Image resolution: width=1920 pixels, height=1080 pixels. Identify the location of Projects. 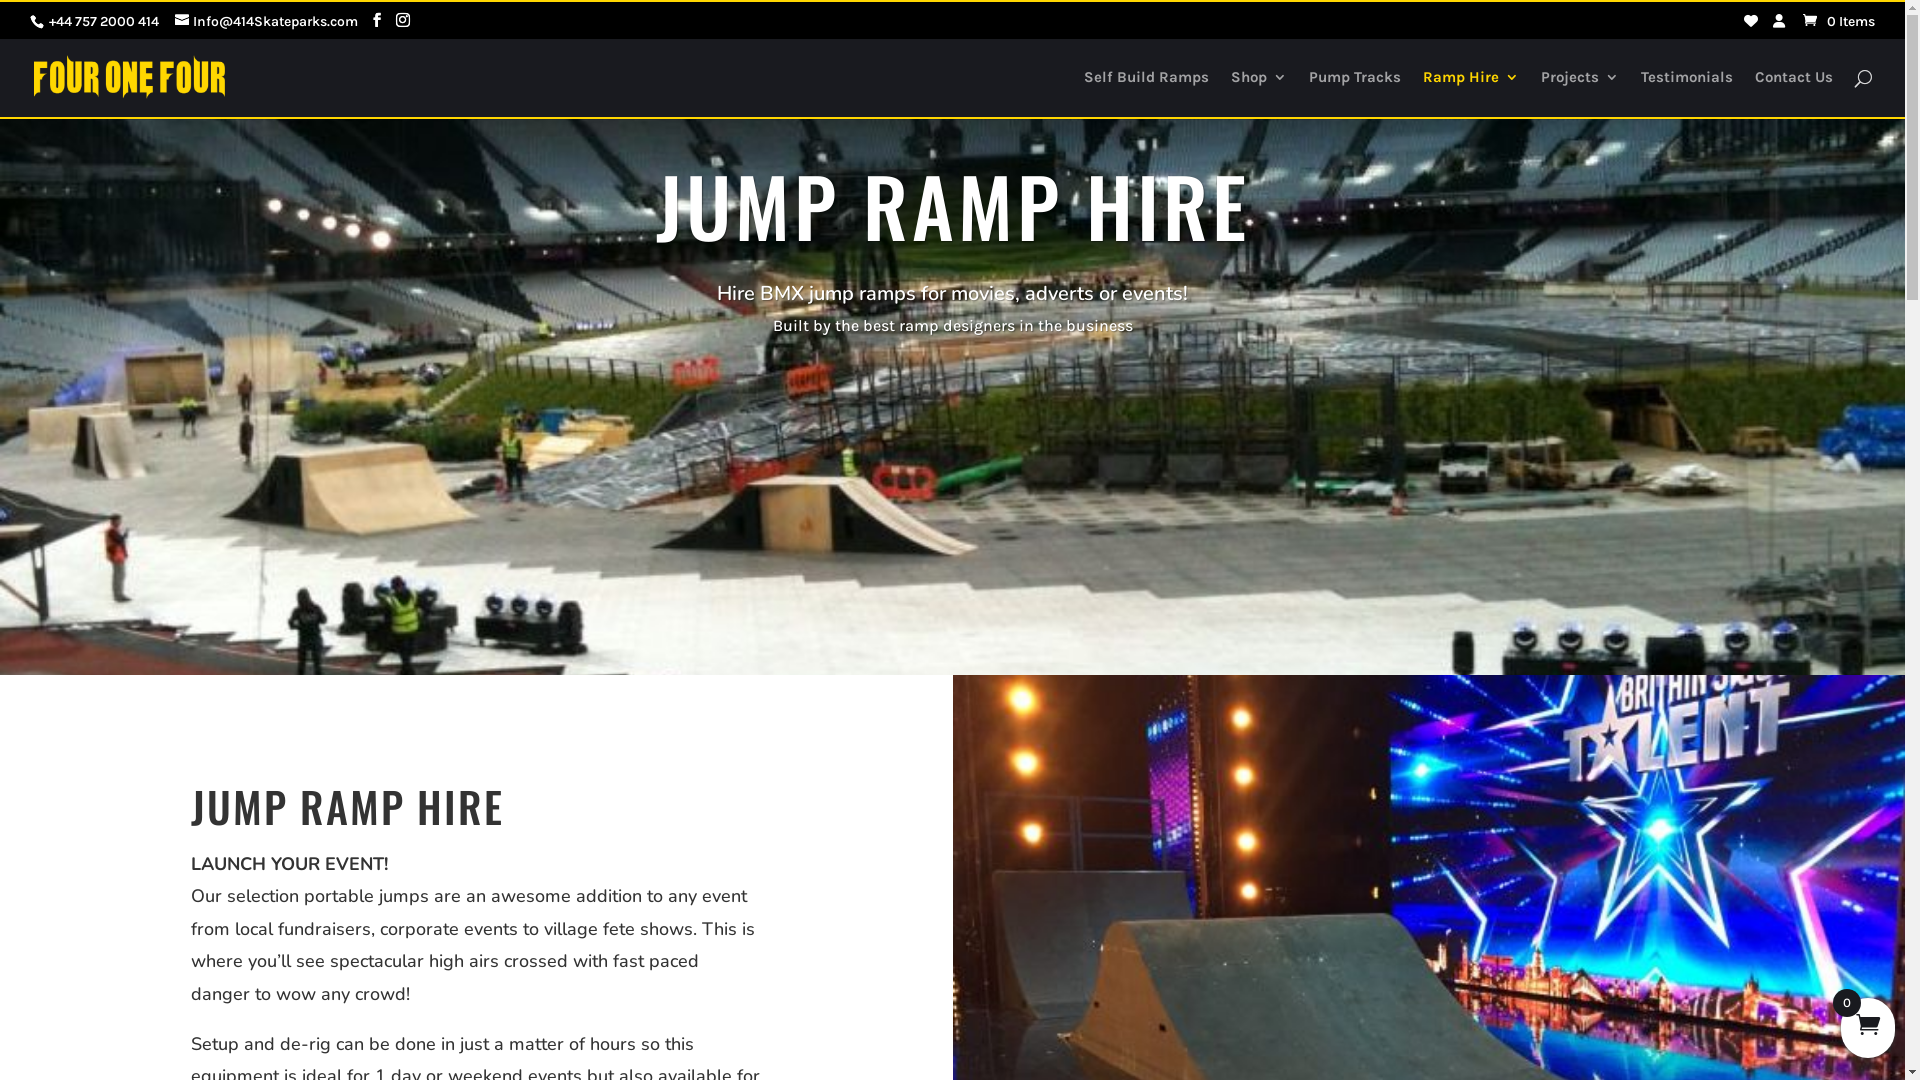
(1580, 94).